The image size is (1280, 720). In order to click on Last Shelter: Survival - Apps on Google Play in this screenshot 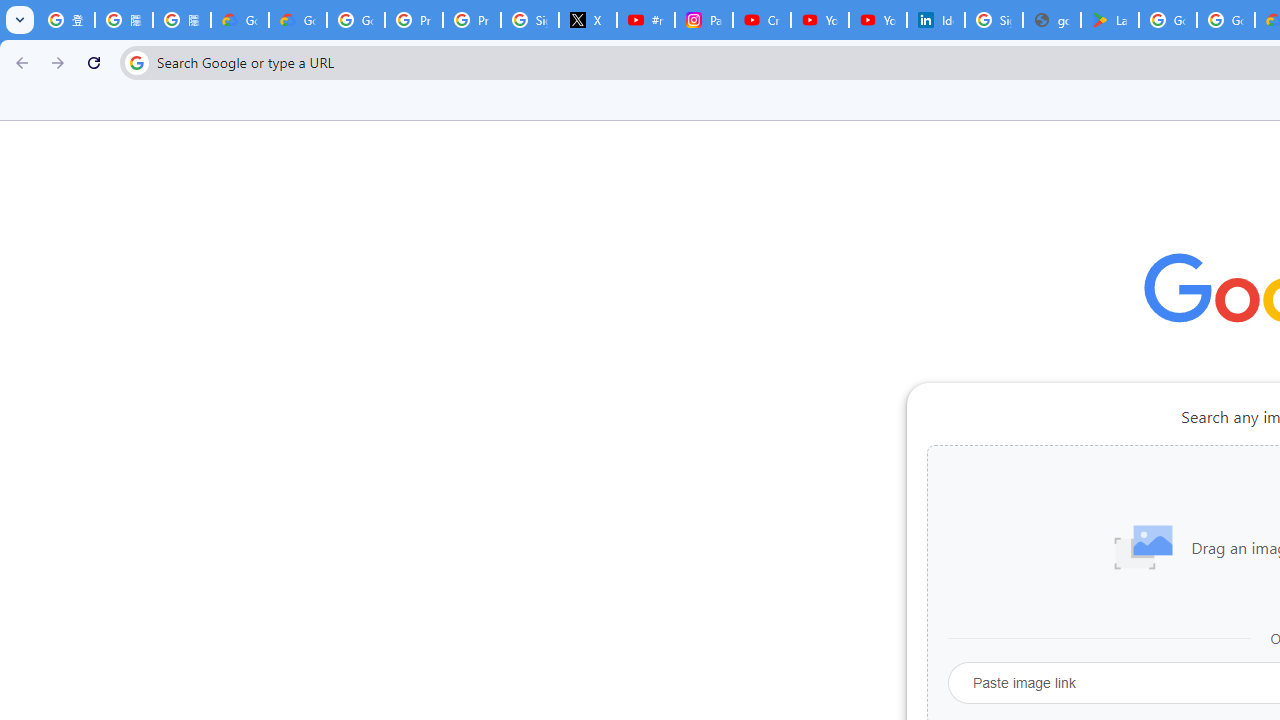, I will do `click(1110, 20)`.